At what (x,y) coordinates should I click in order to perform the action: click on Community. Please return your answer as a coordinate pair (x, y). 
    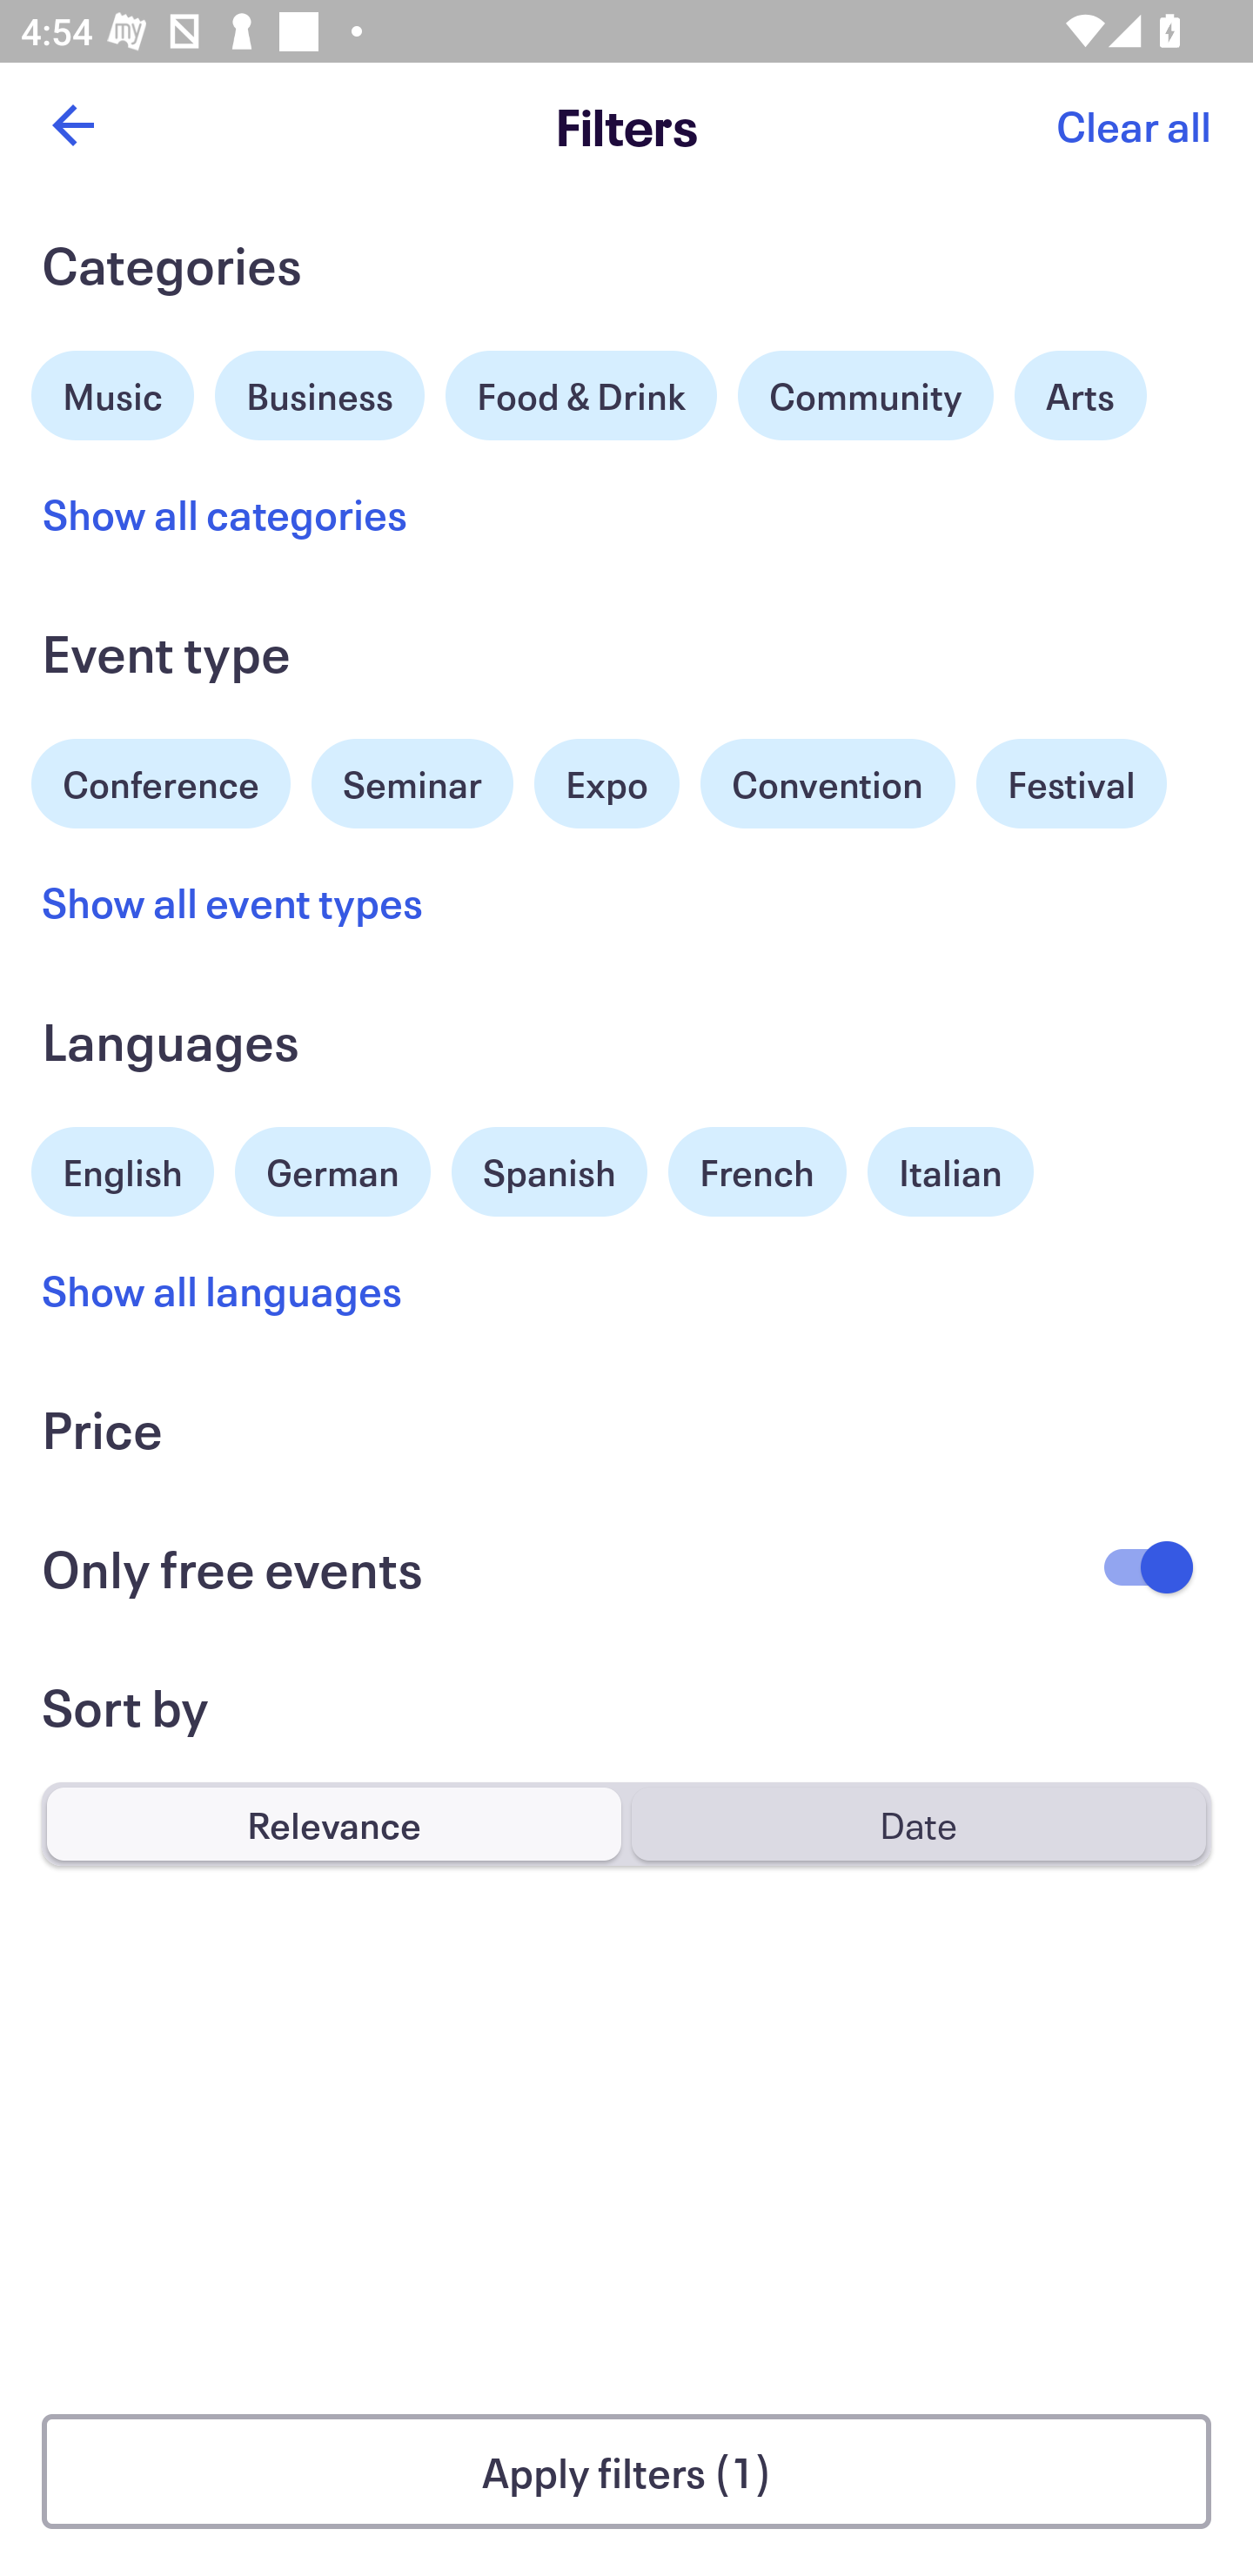
    Looking at the image, I should click on (865, 395).